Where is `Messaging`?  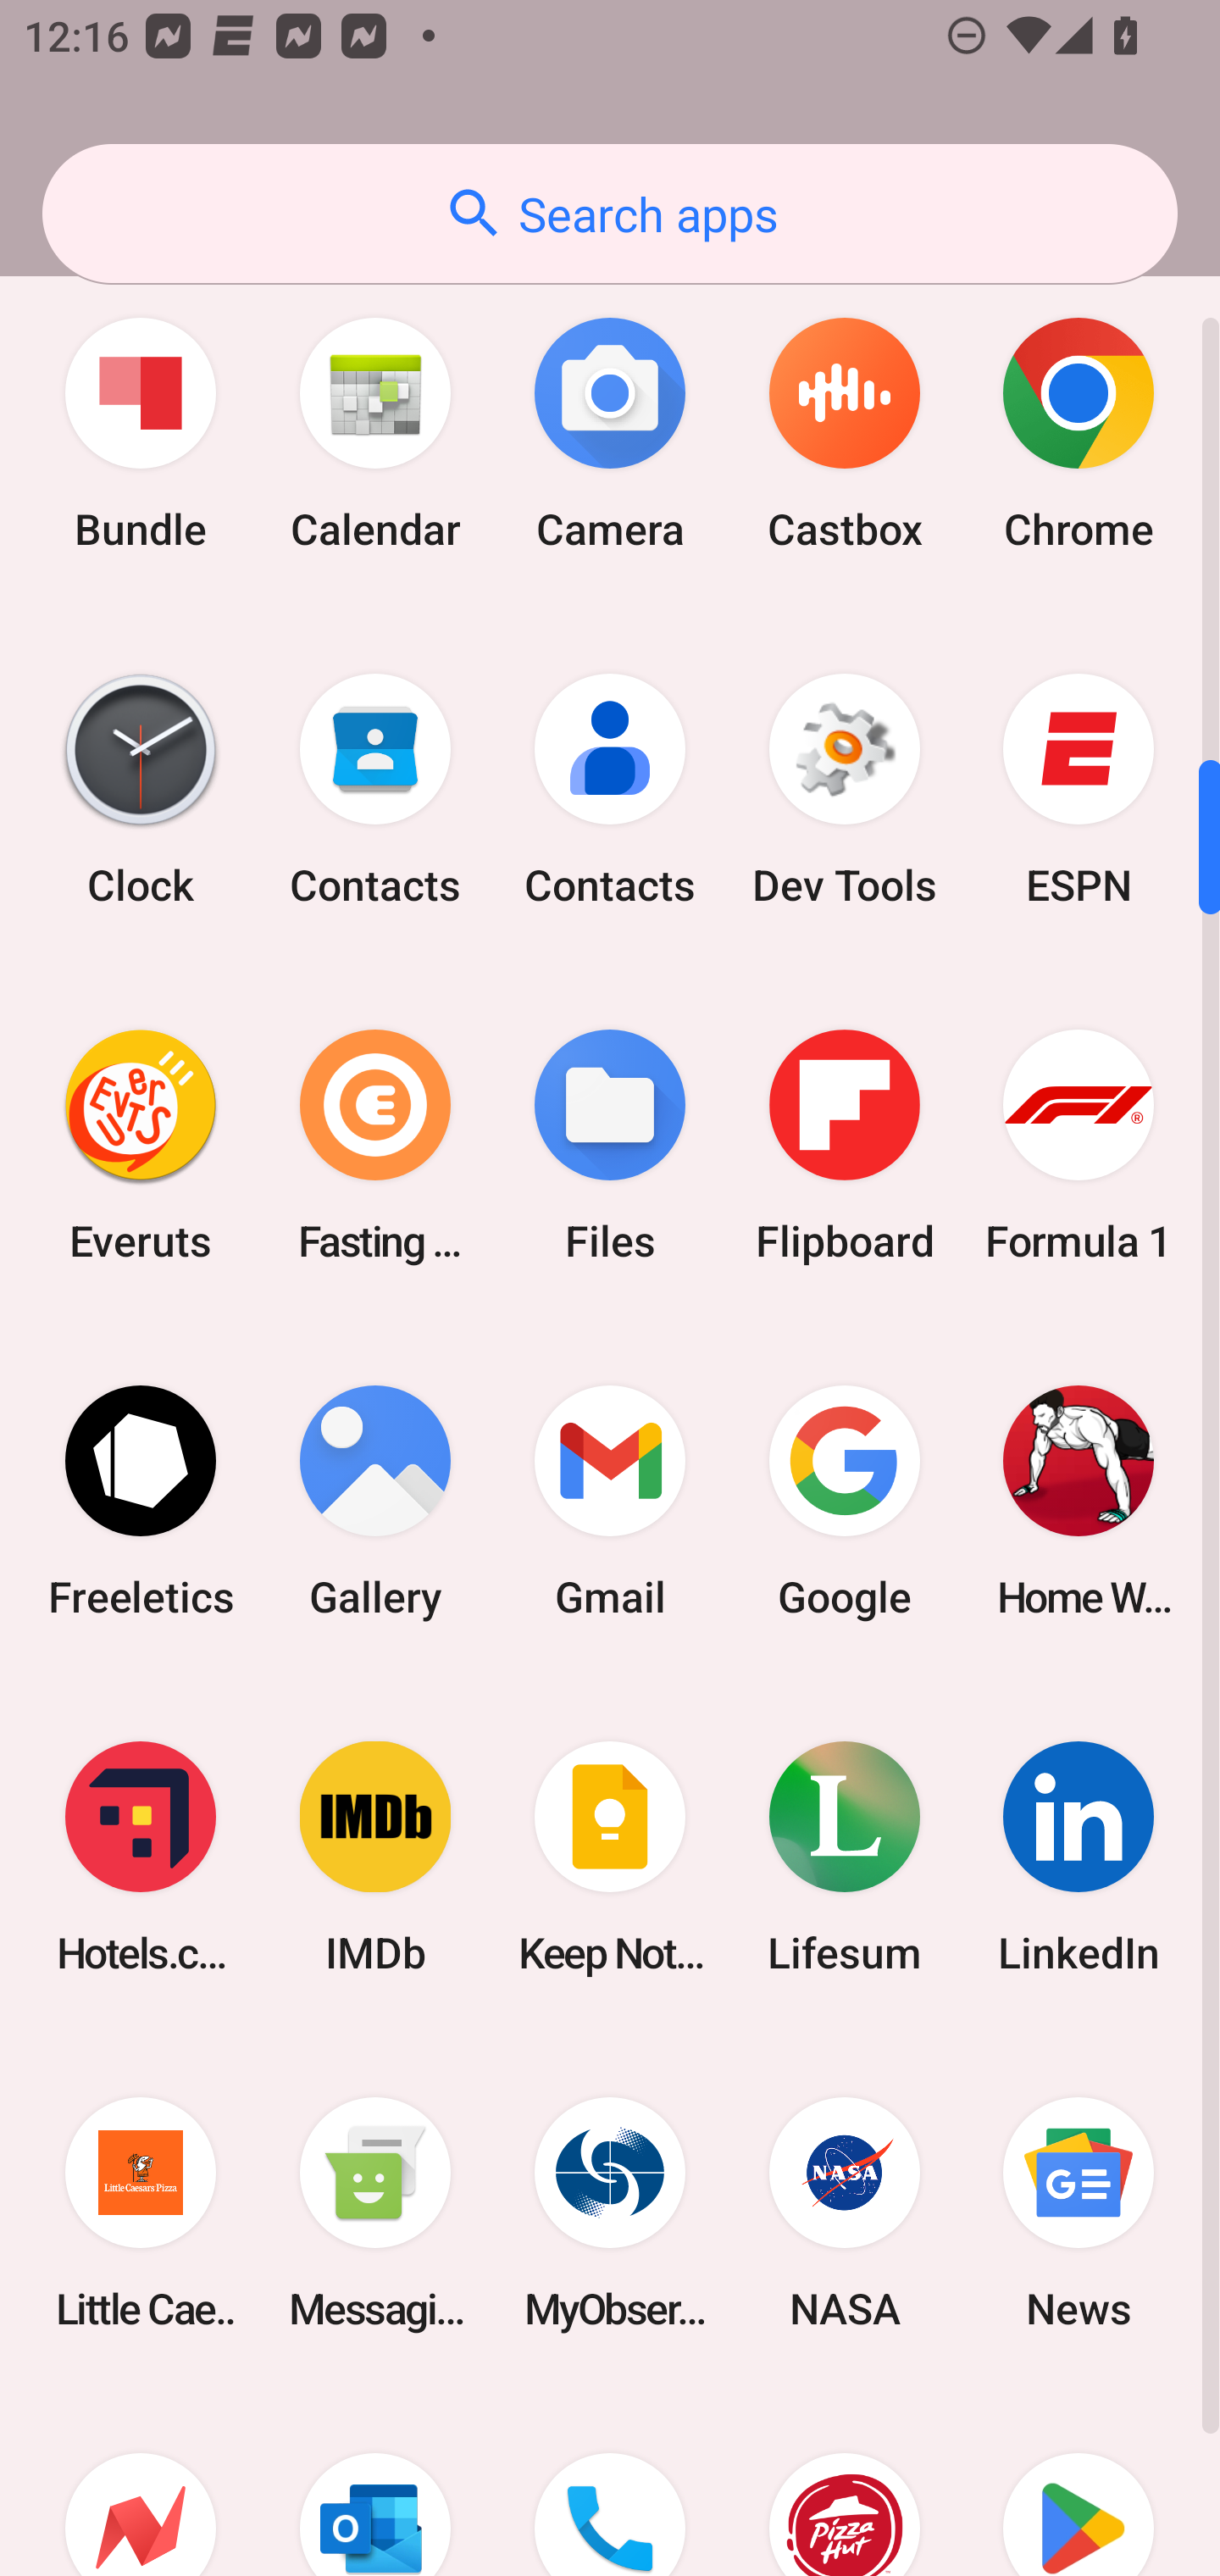 Messaging is located at coordinates (375, 2212).